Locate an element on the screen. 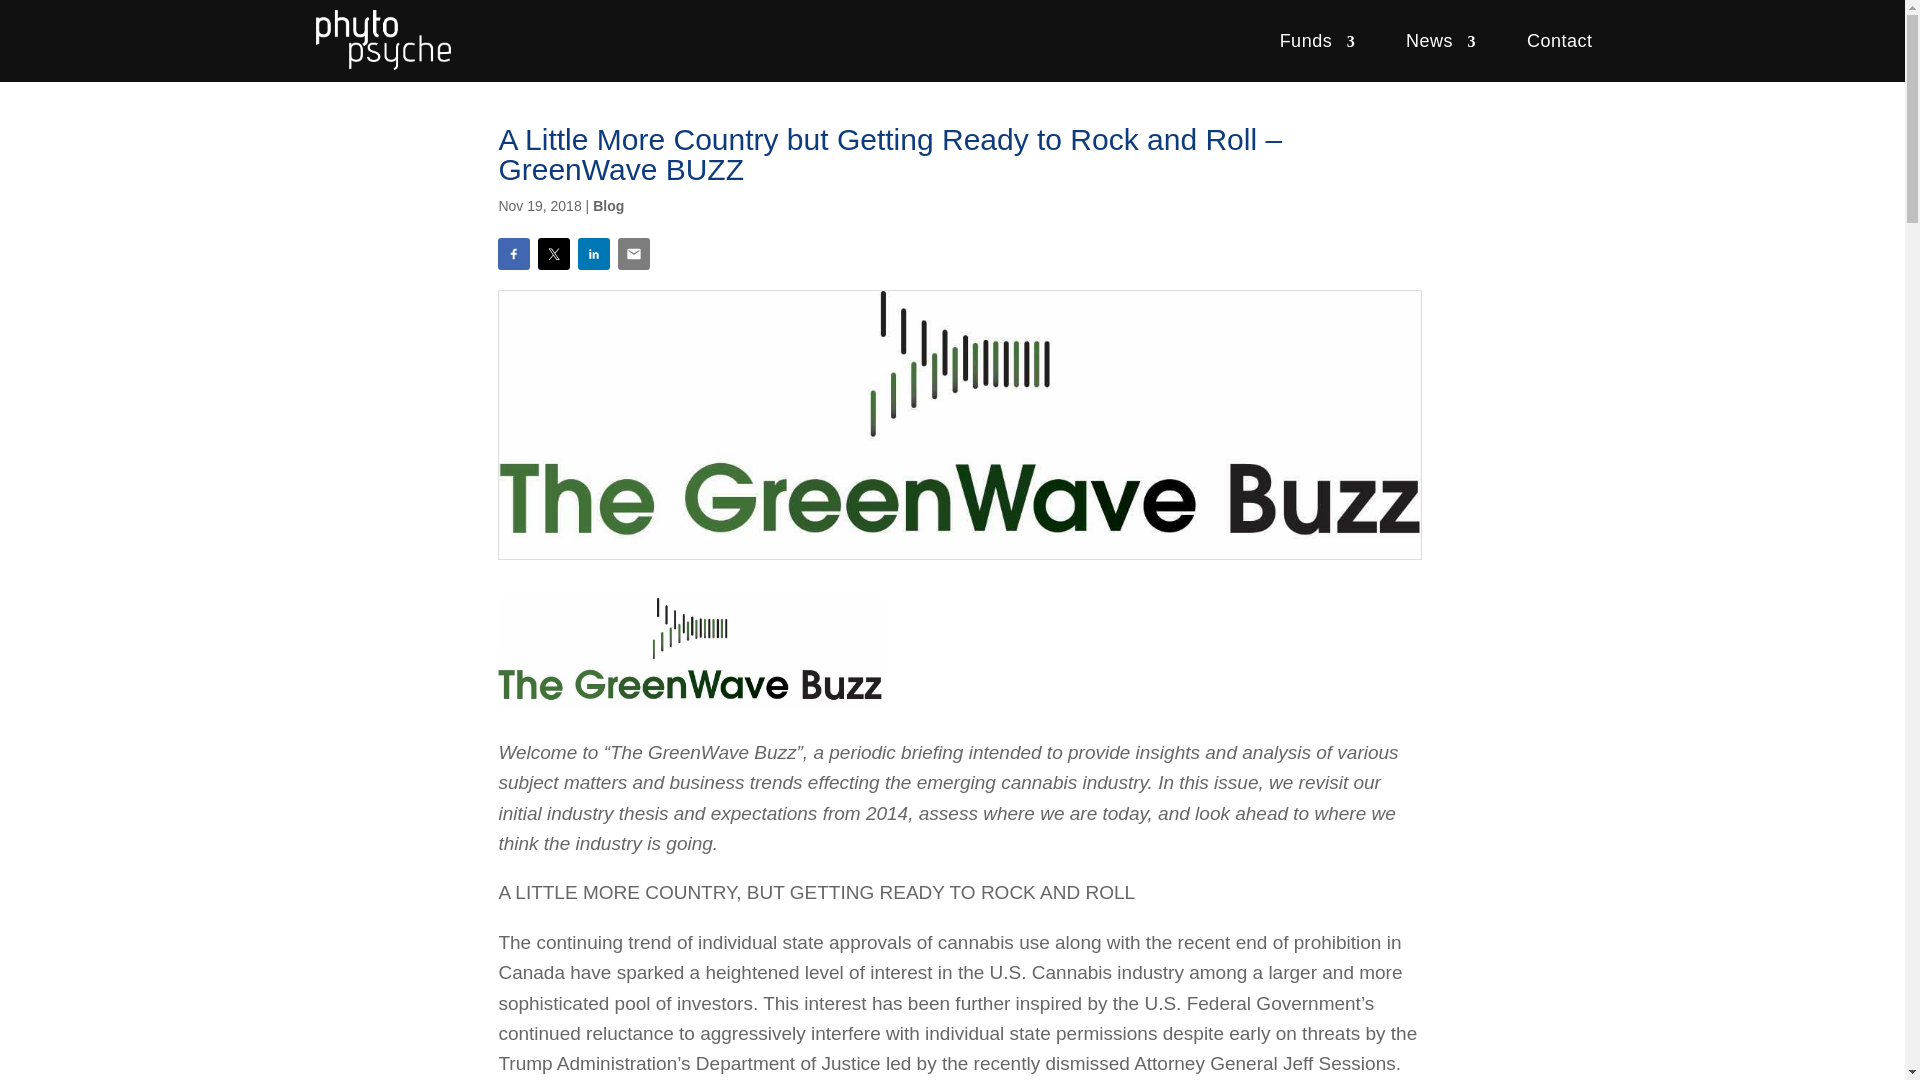 The height and width of the screenshot is (1080, 1920). Funds is located at coordinates (1316, 41).